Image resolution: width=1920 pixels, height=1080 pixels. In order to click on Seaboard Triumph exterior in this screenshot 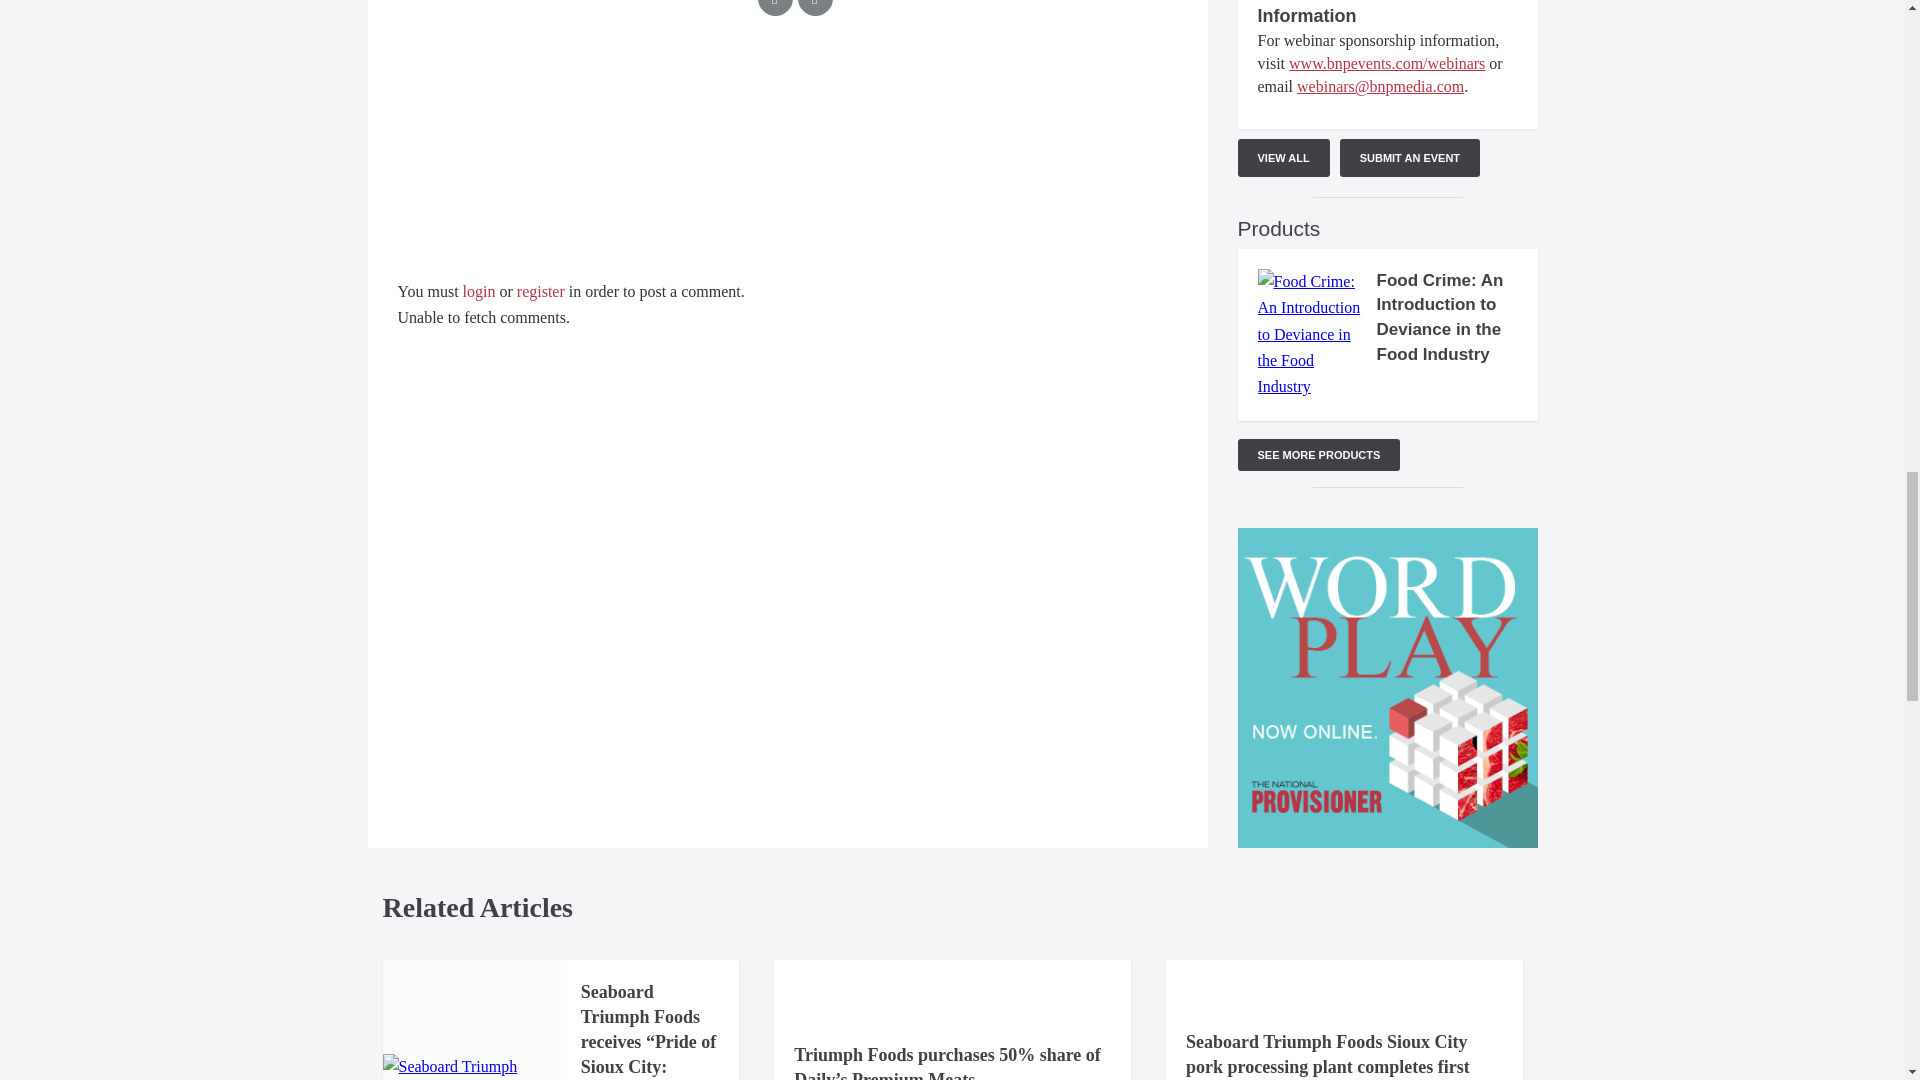, I will do `click(471, 1067)`.